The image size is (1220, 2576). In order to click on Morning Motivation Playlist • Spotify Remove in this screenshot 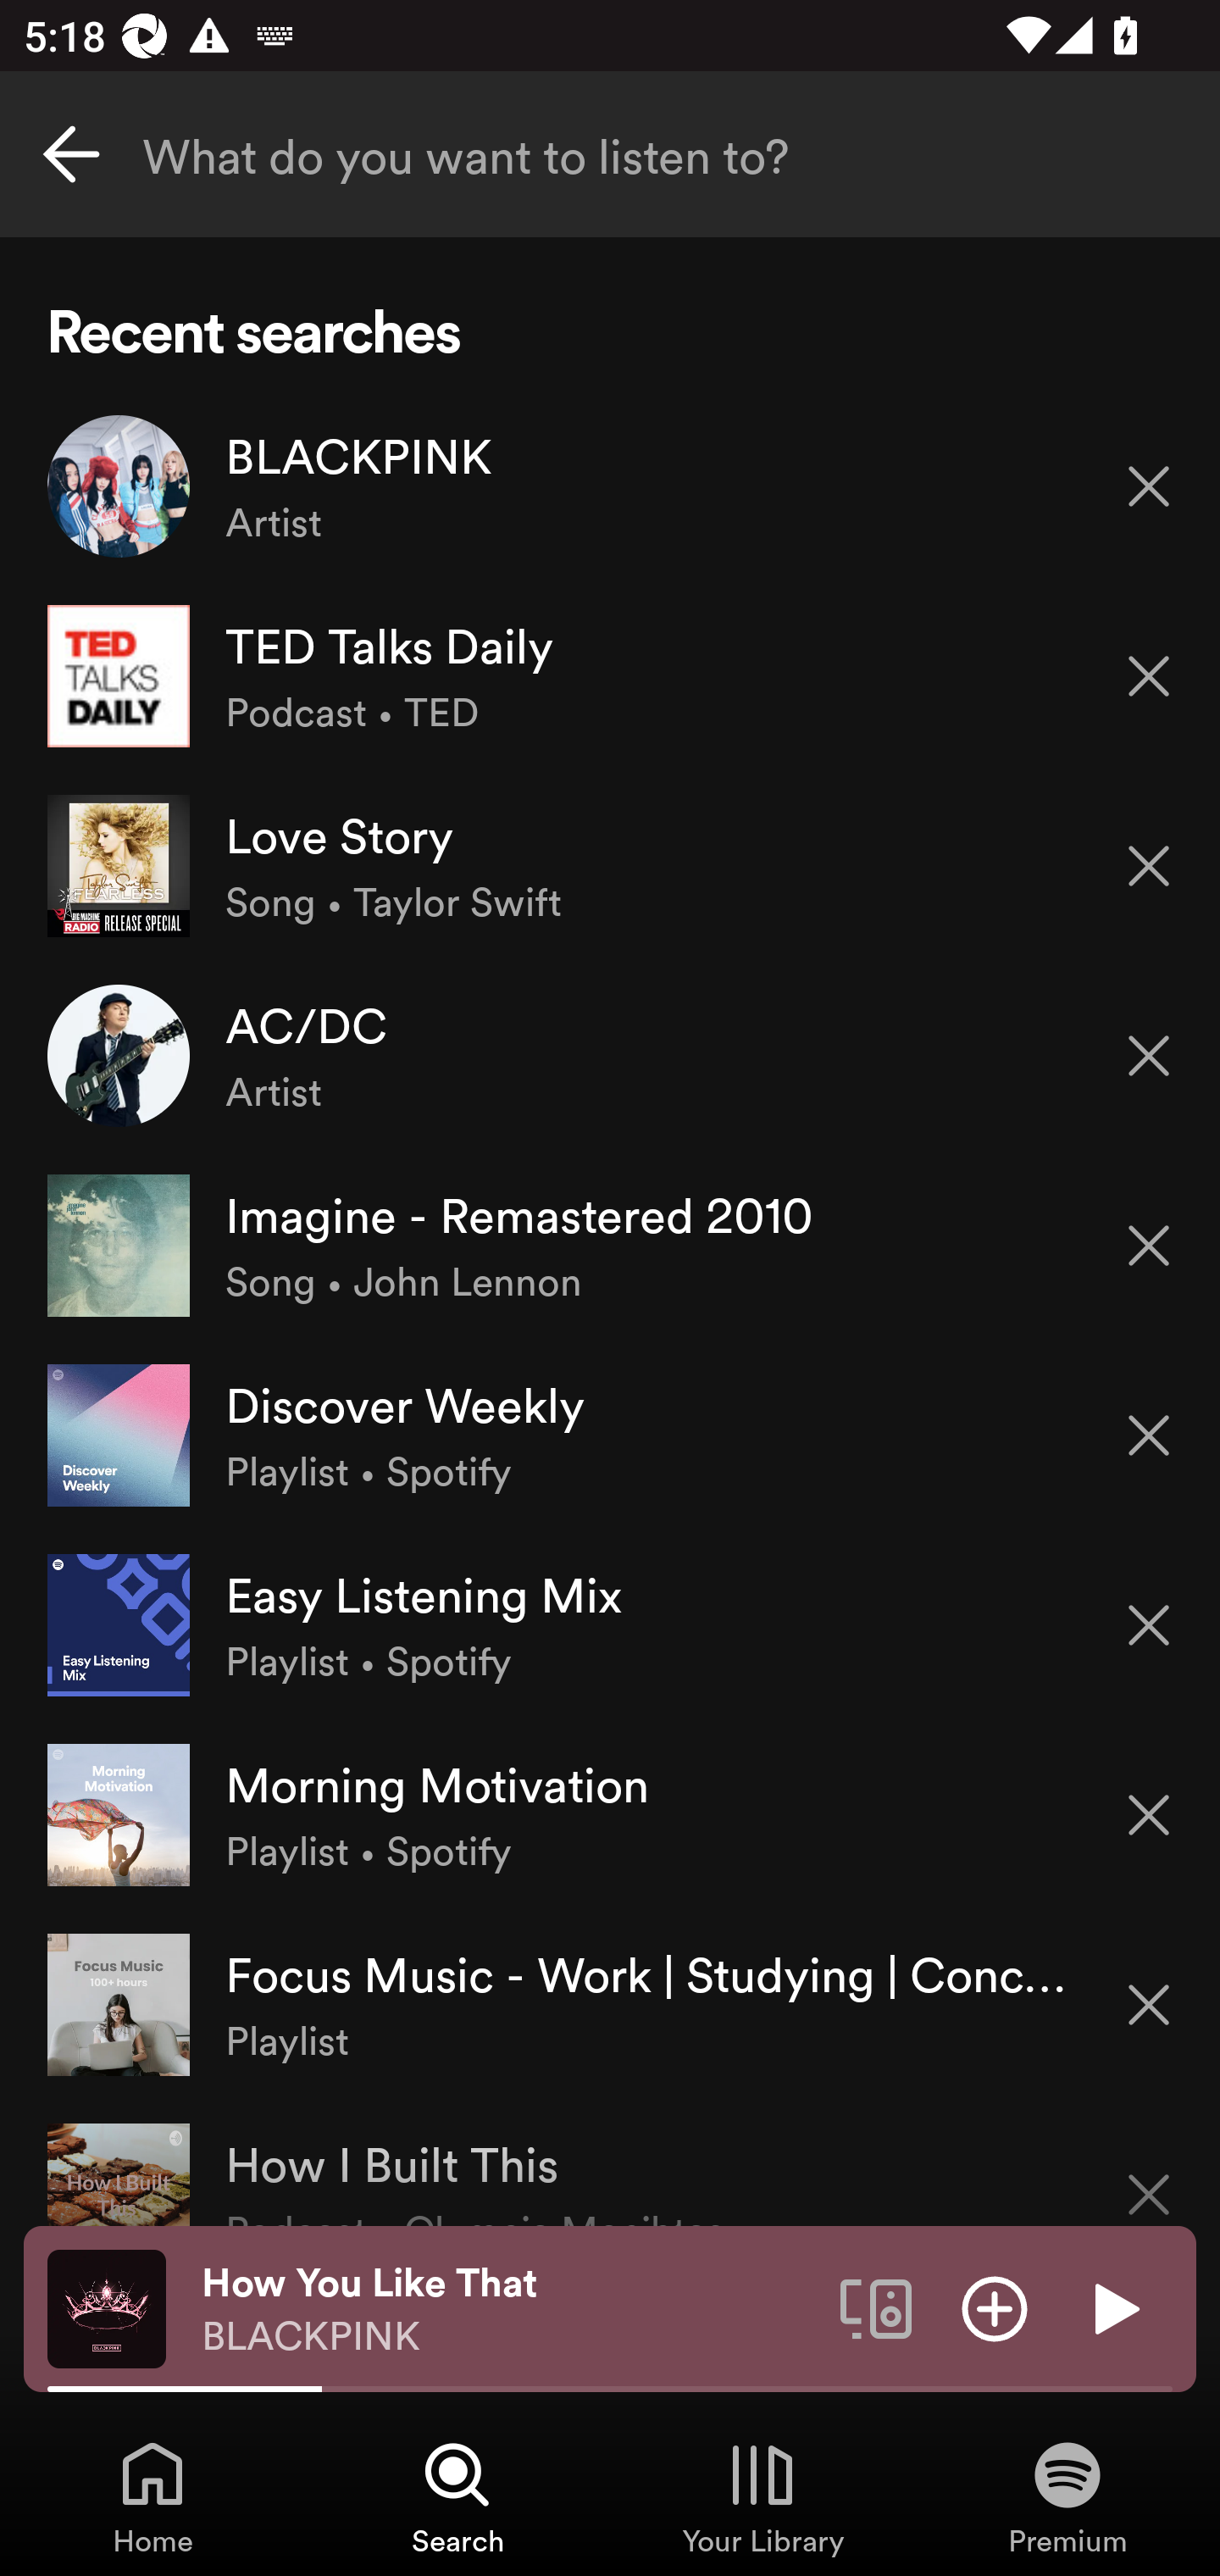, I will do `click(610, 1814)`.